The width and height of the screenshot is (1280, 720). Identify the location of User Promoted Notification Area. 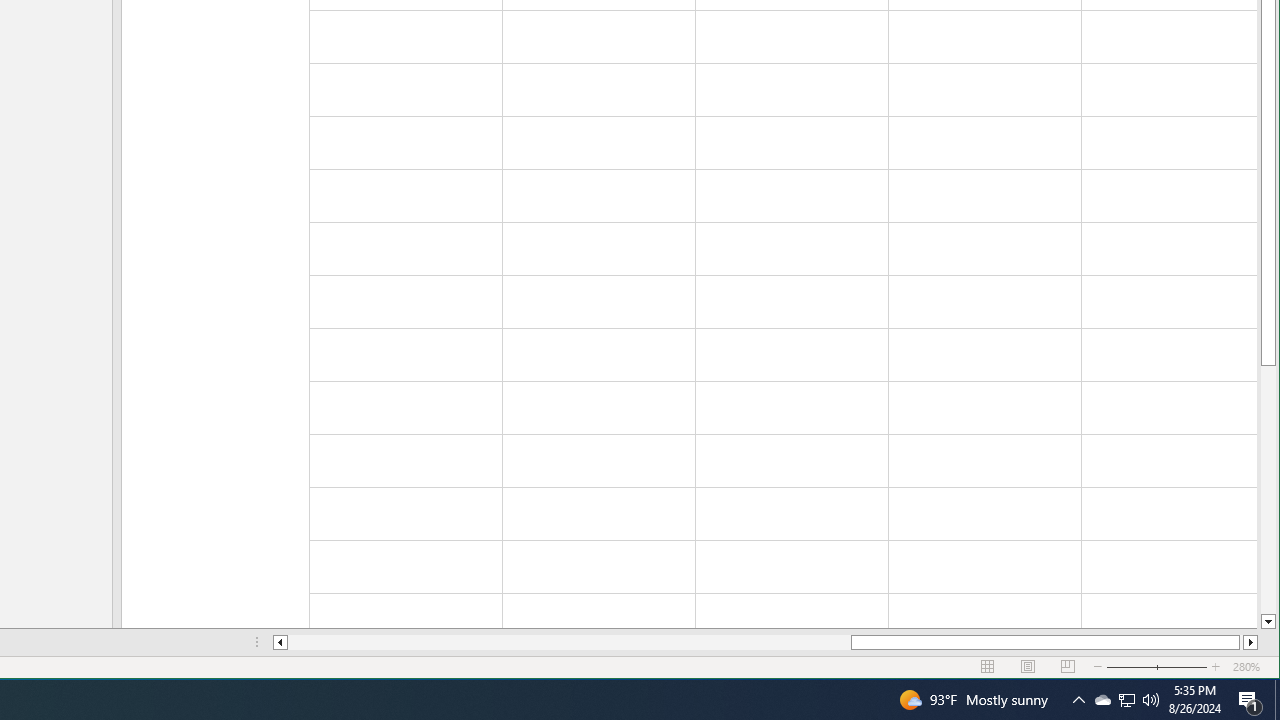
(1126, 700).